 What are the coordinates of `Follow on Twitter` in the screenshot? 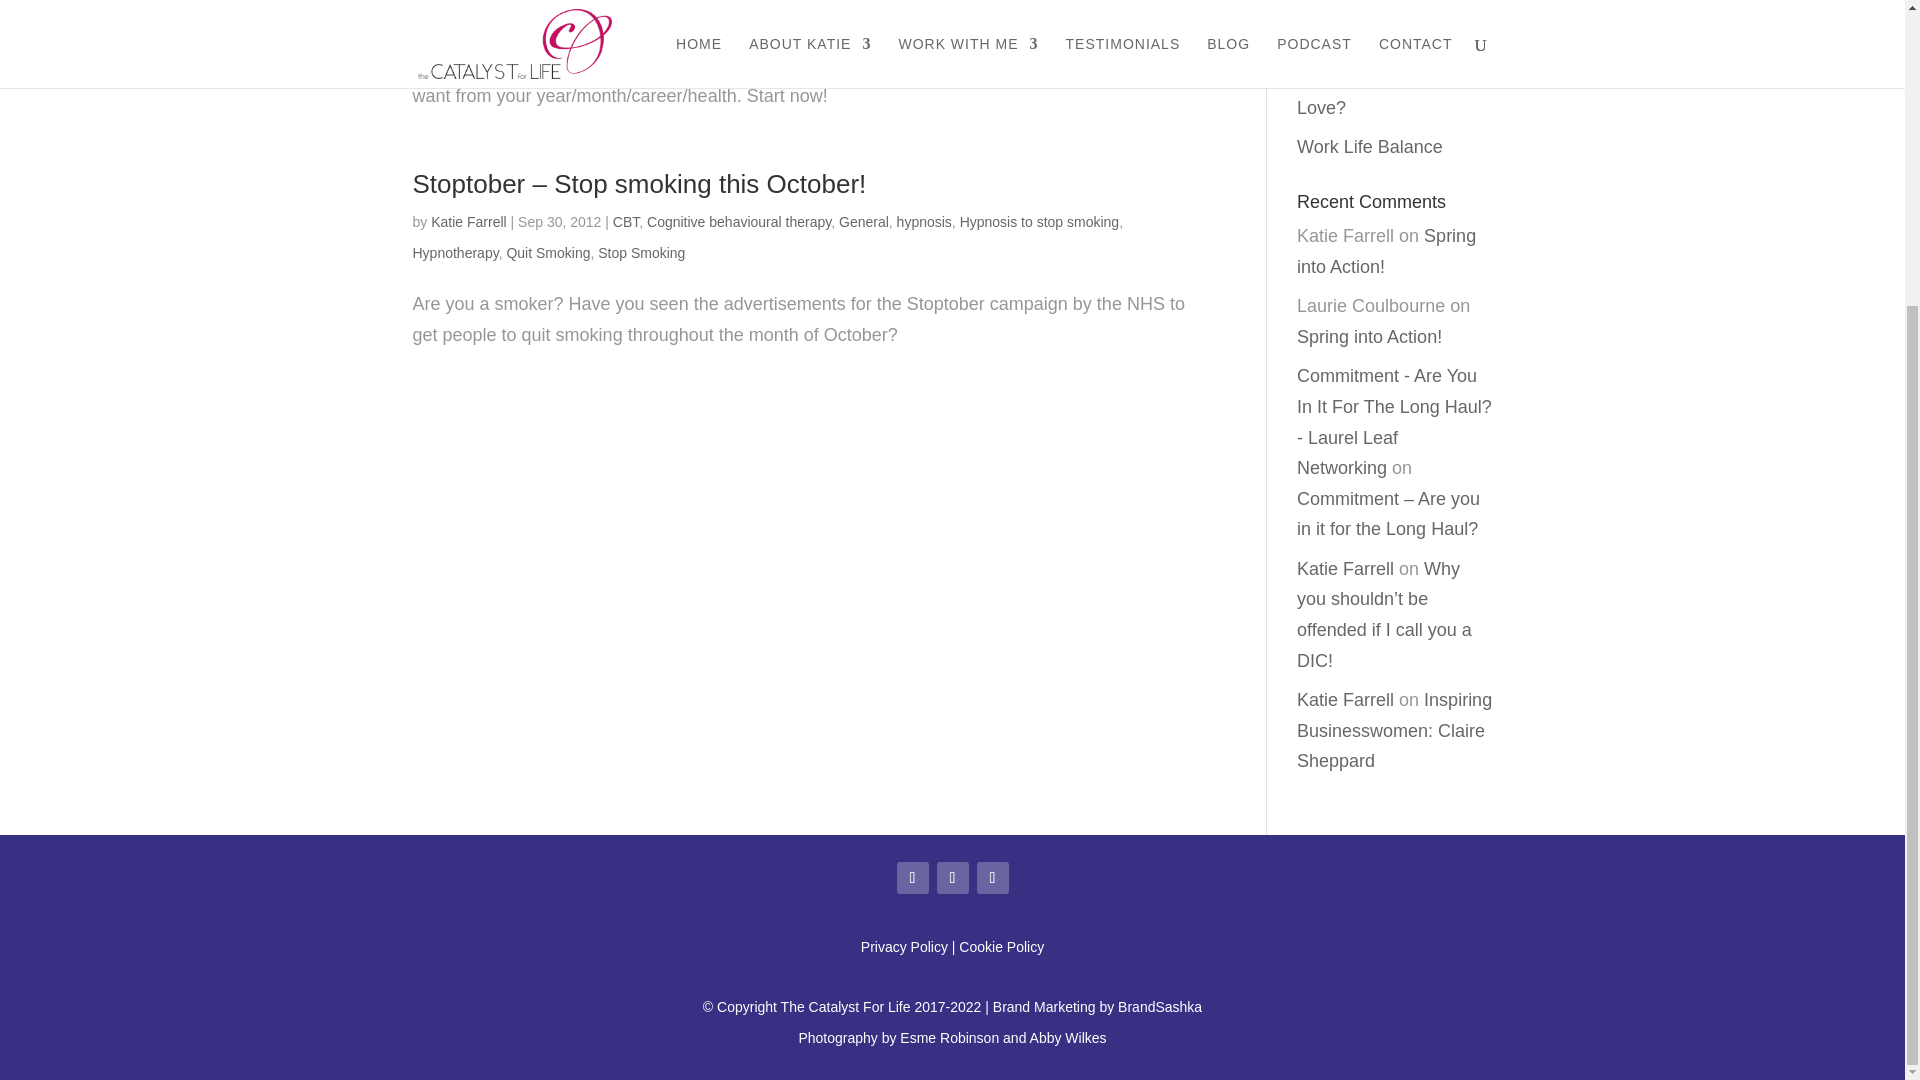 It's located at (952, 878).